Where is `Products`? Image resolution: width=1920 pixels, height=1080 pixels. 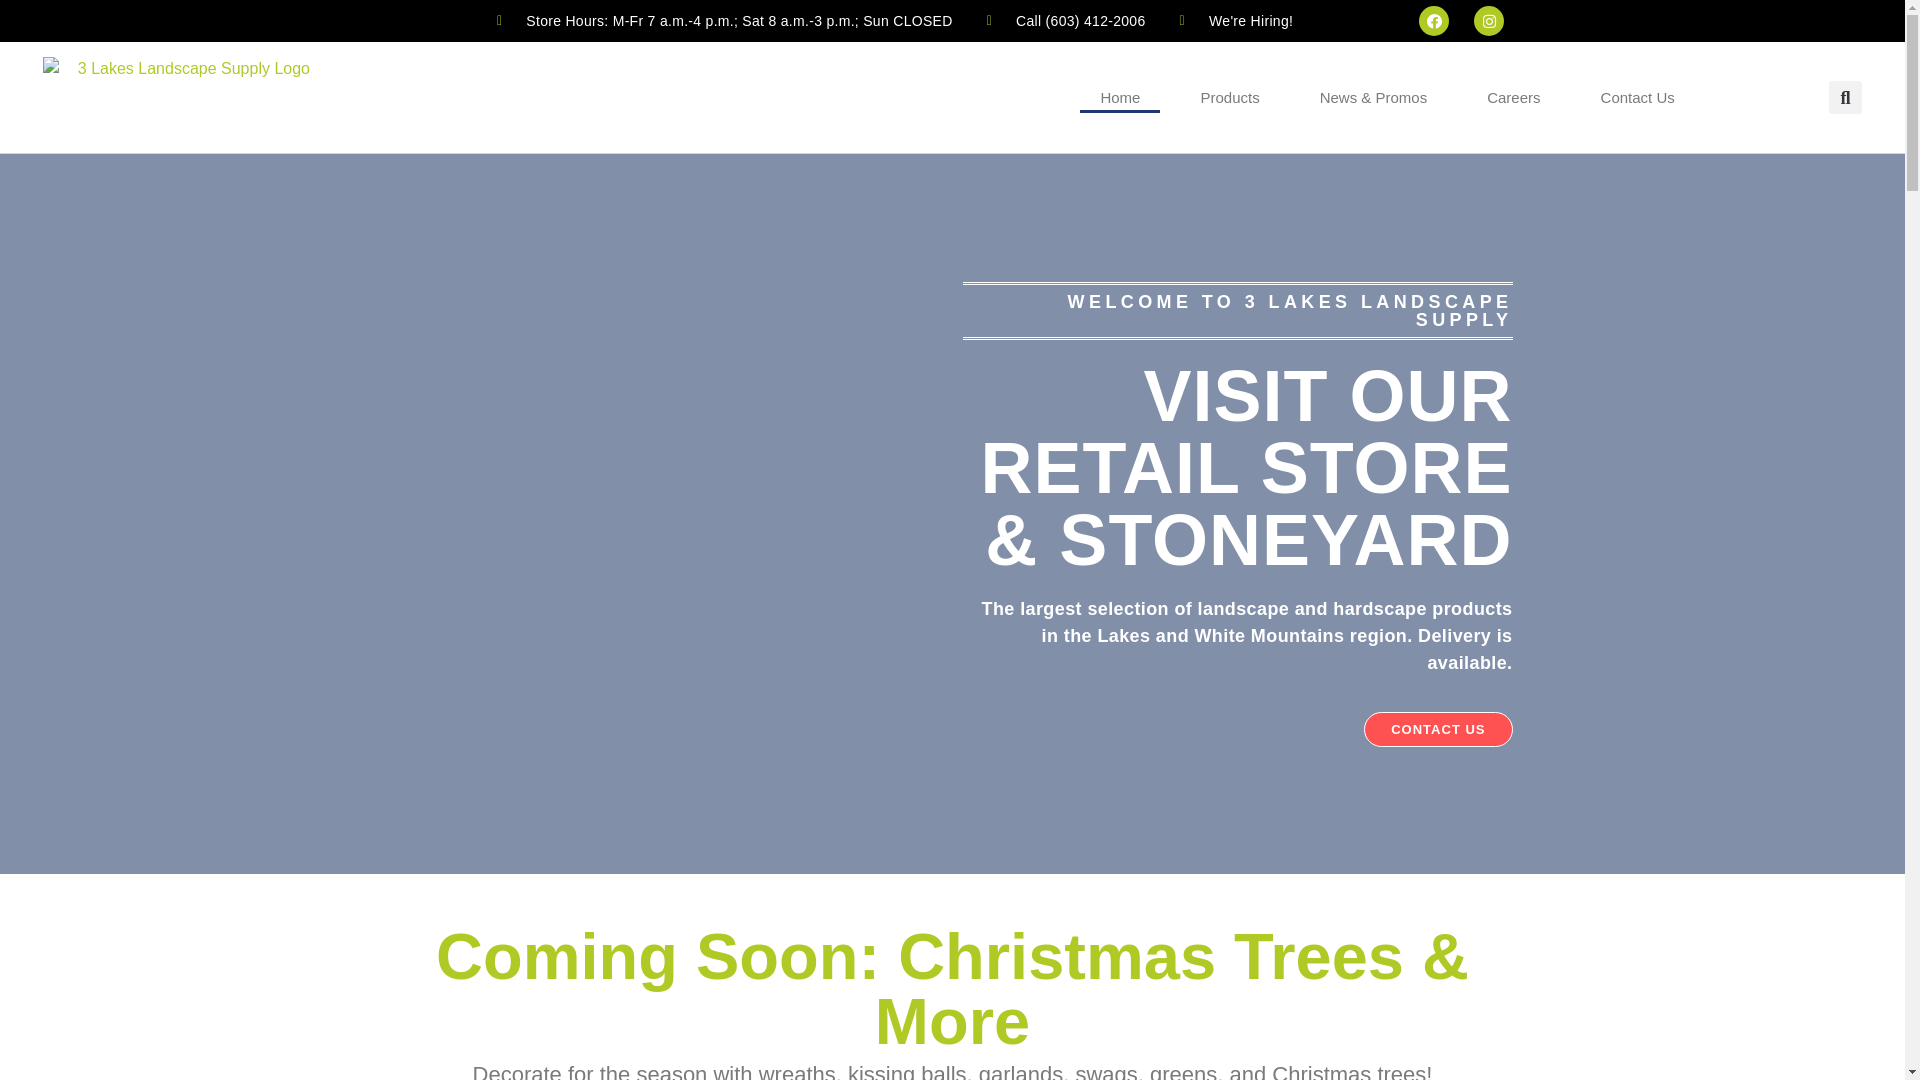 Products is located at coordinates (1230, 98).